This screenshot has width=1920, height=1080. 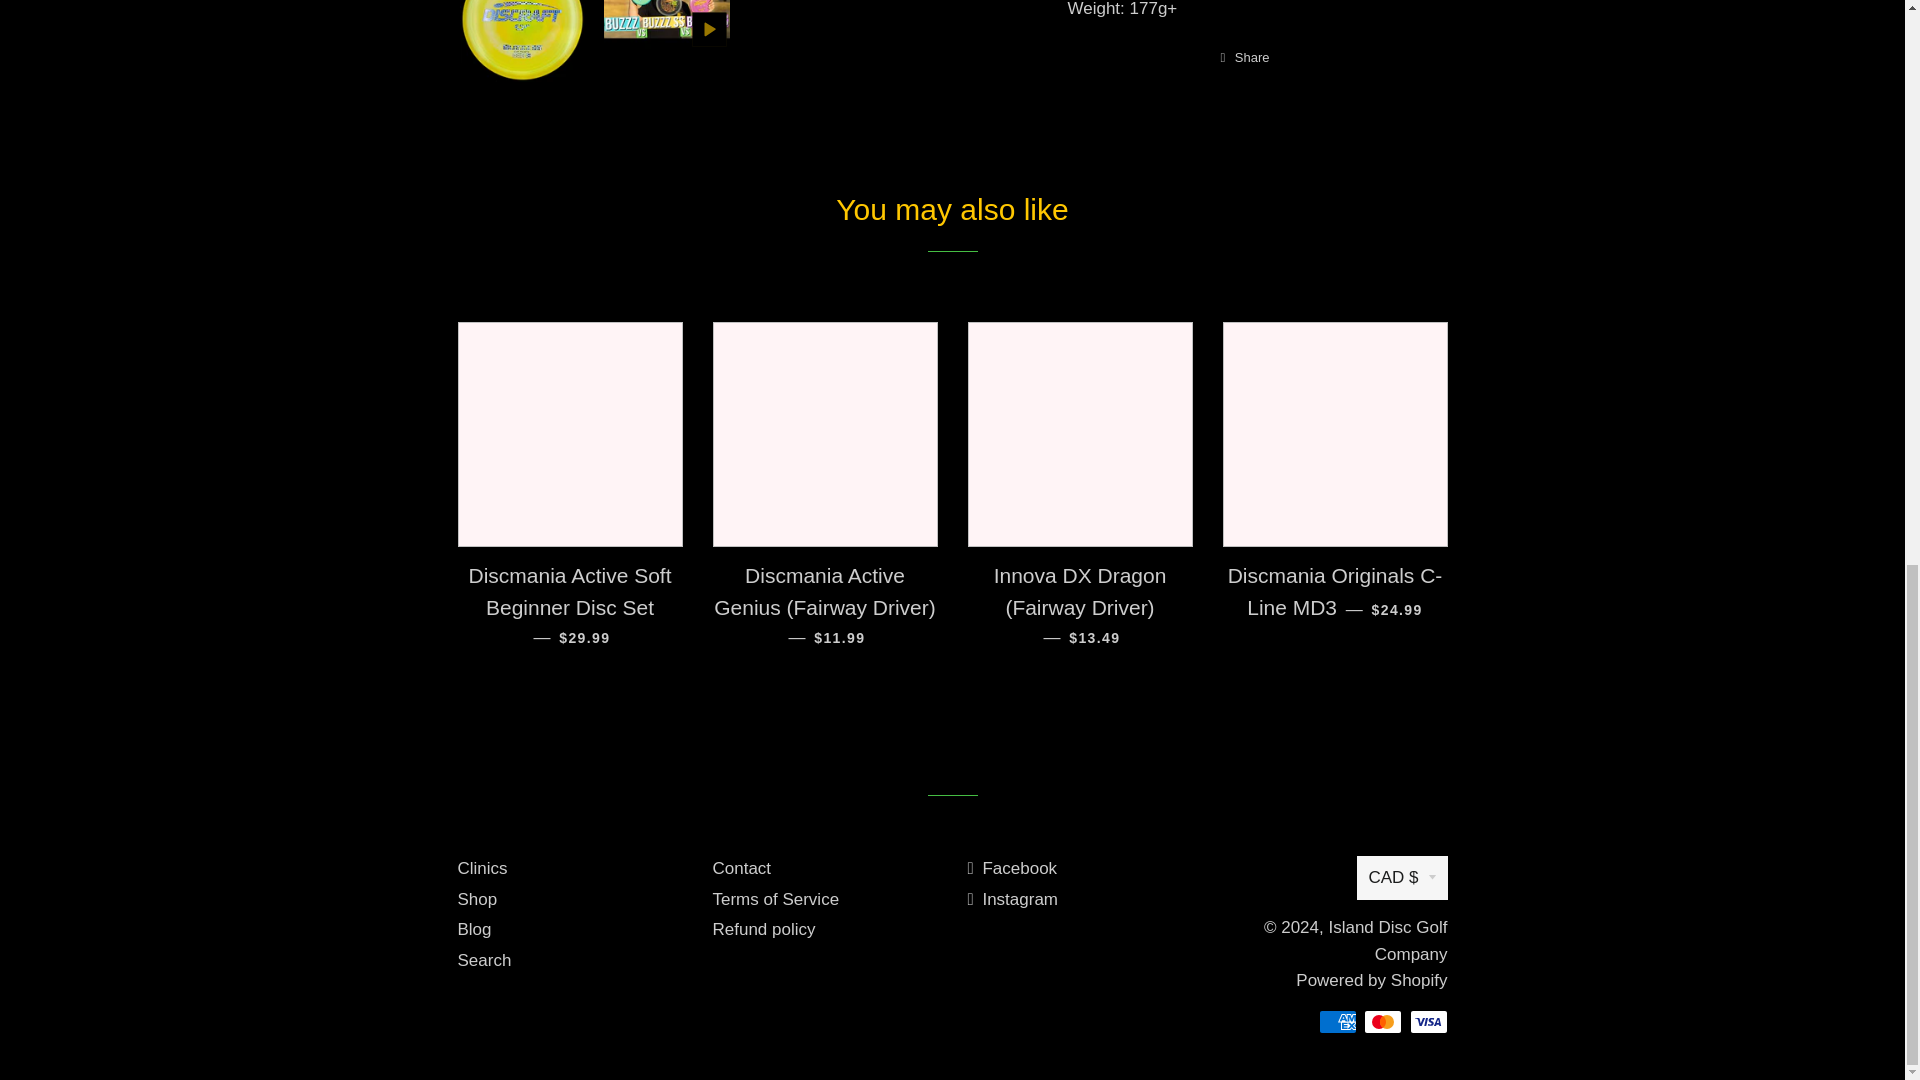 I want to click on American Express, so click(x=1336, y=1021).